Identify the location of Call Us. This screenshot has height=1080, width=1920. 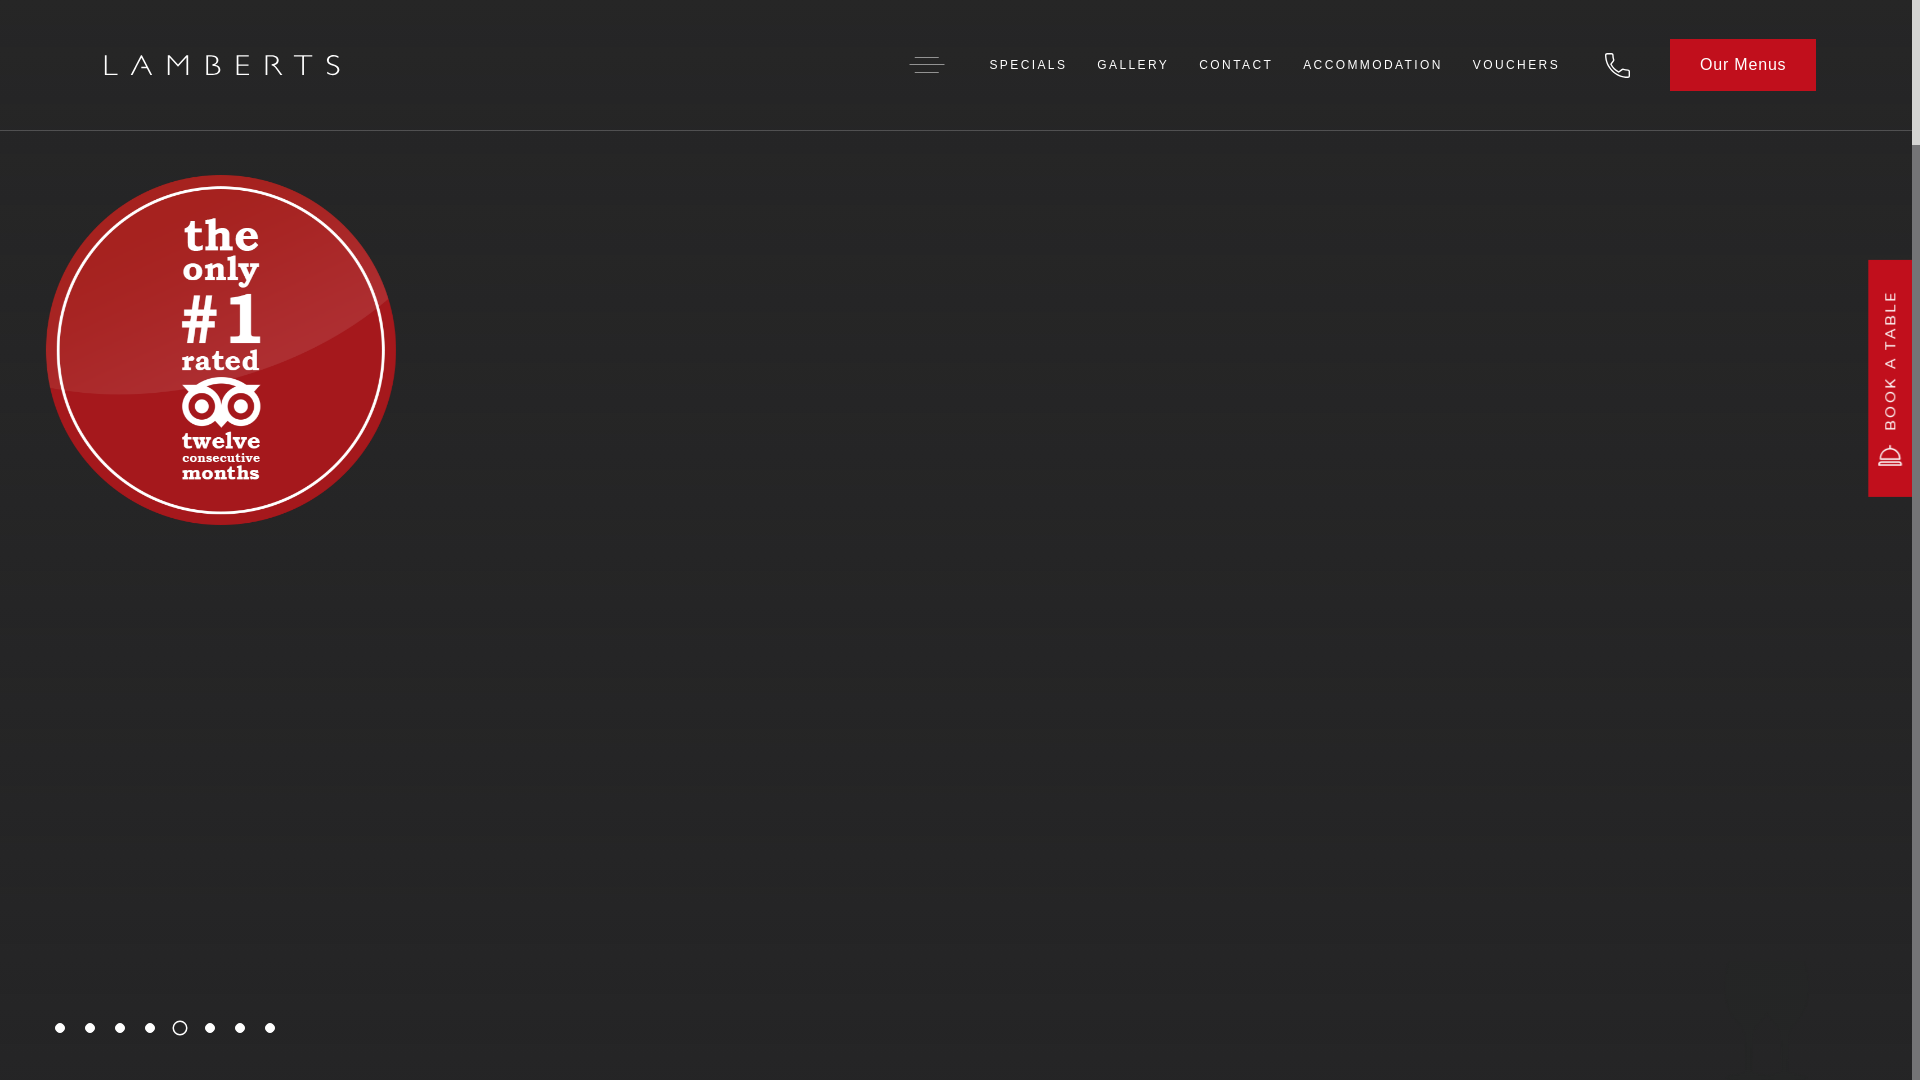
(1618, 64).